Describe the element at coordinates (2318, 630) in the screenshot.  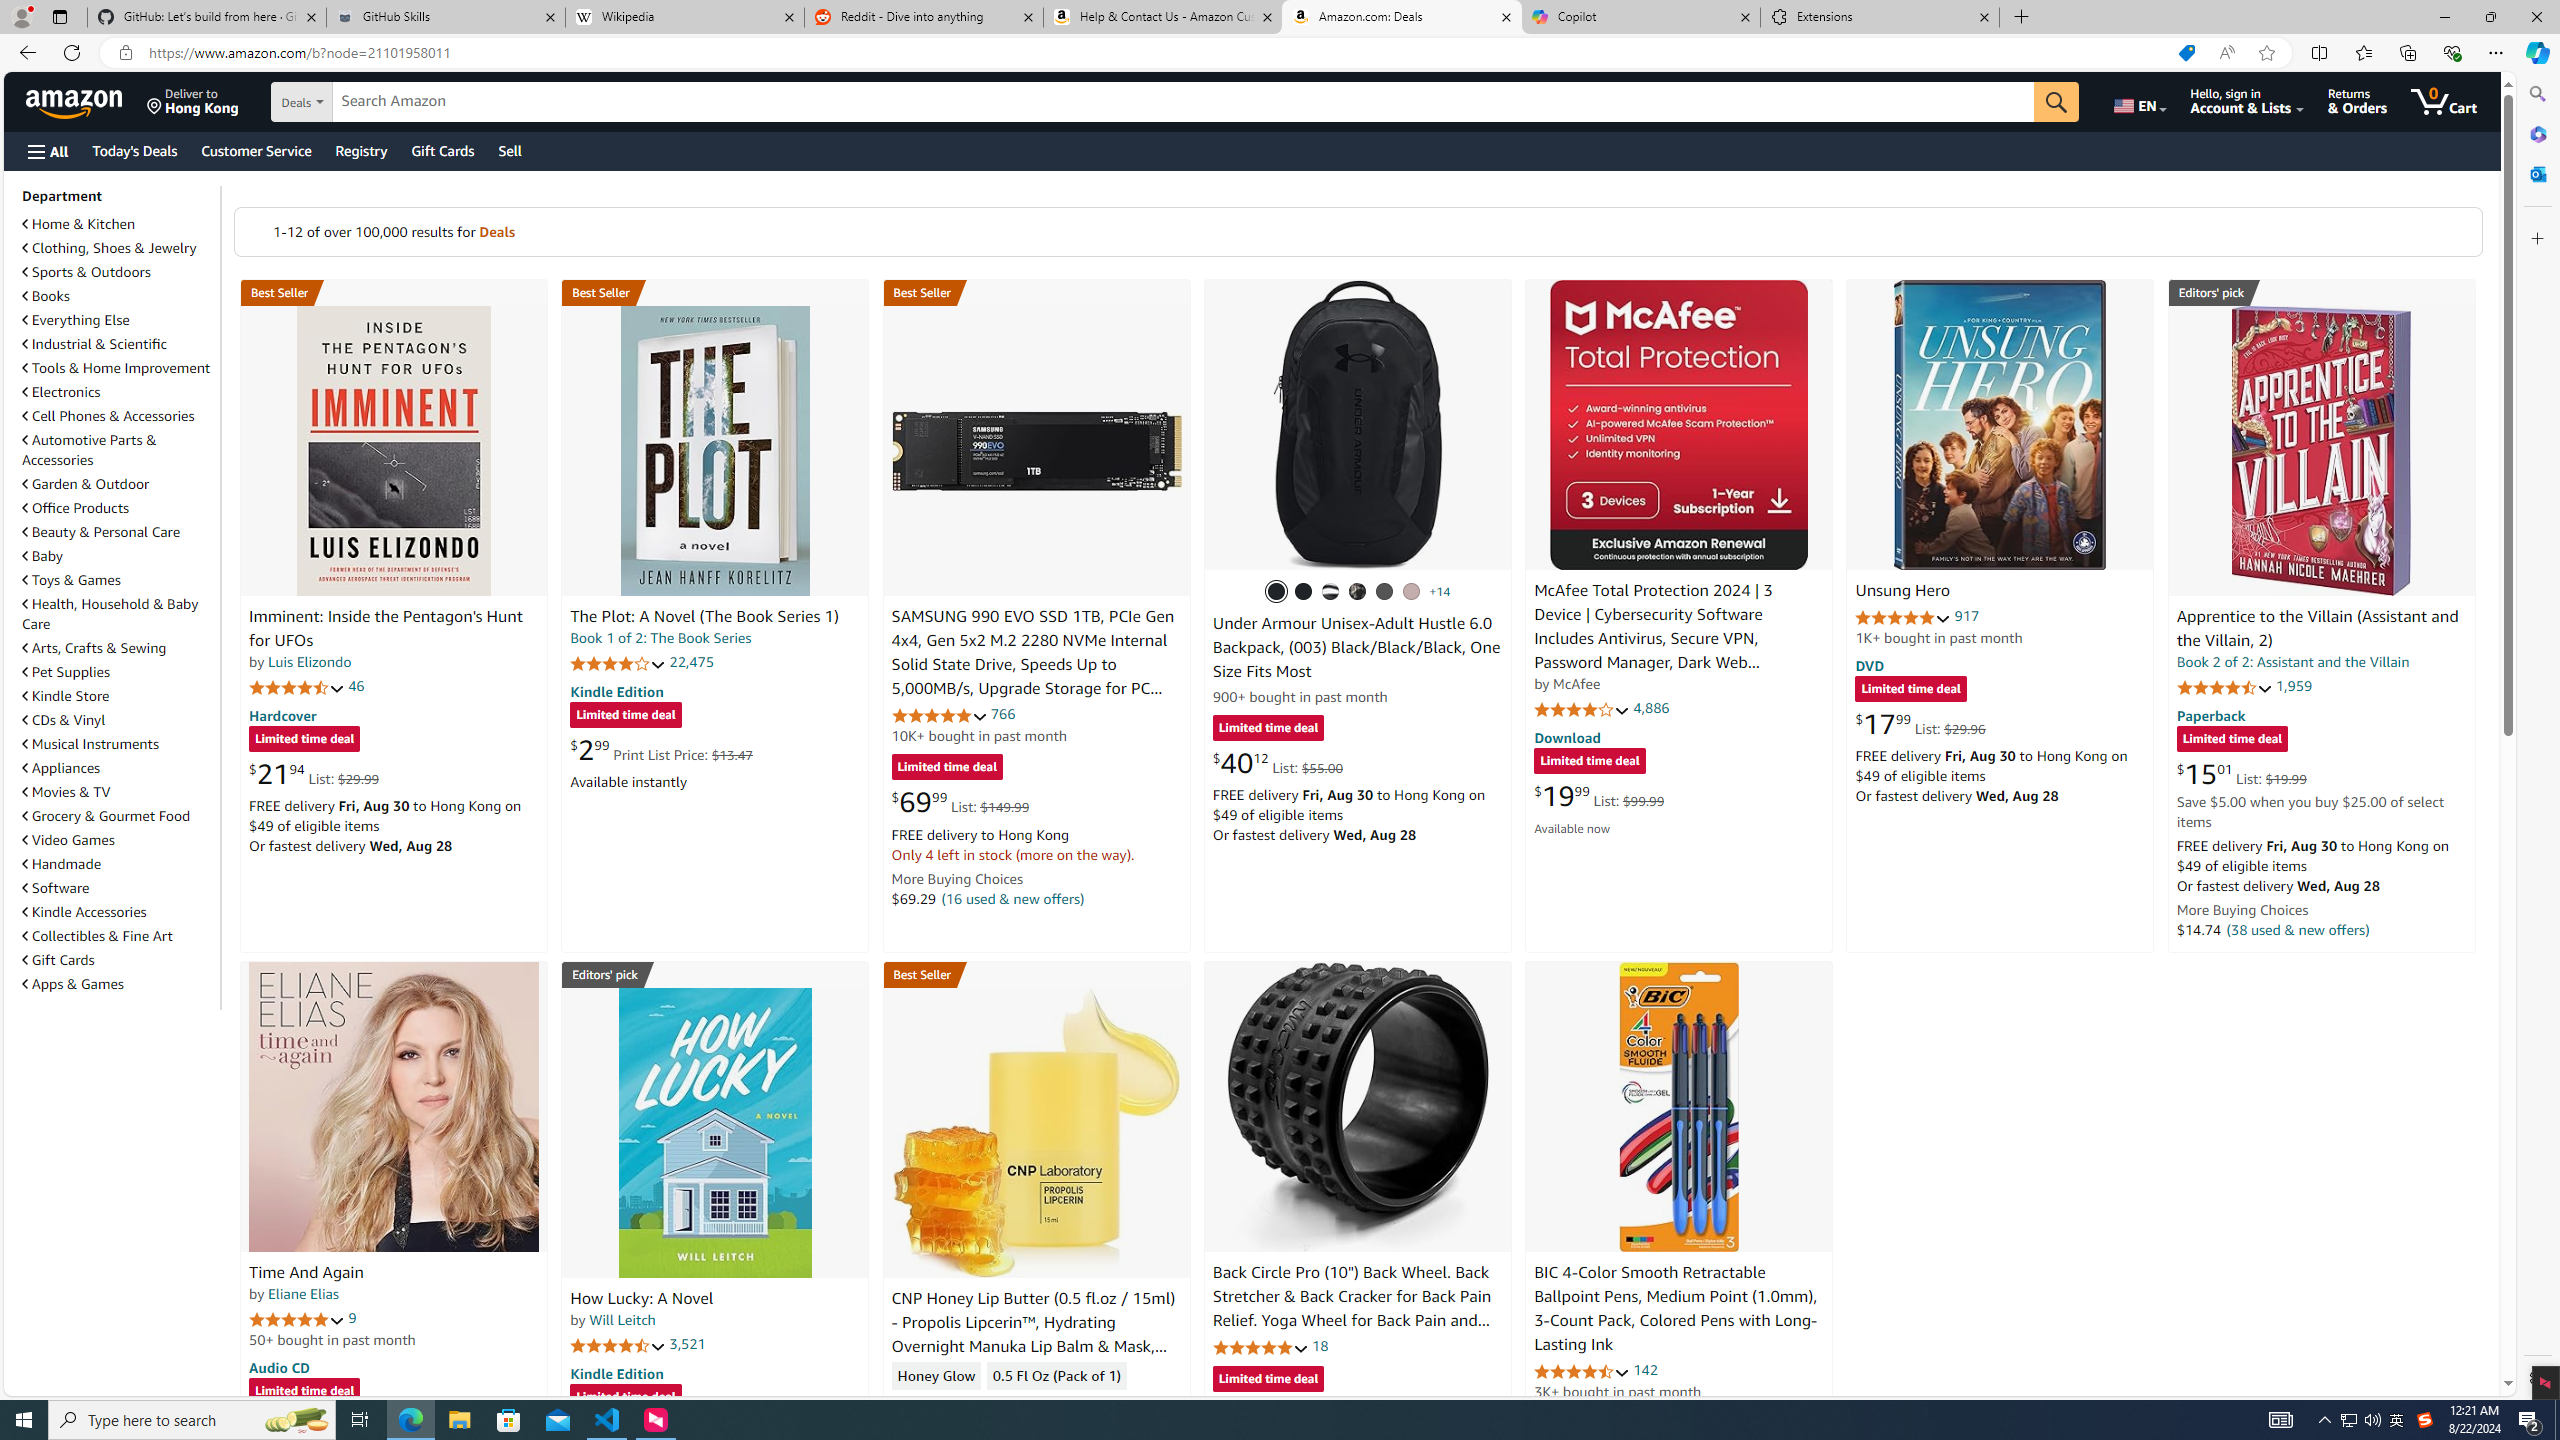
I see `Apprentice to the Villain (Assistant and the Villain, 2)` at that location.